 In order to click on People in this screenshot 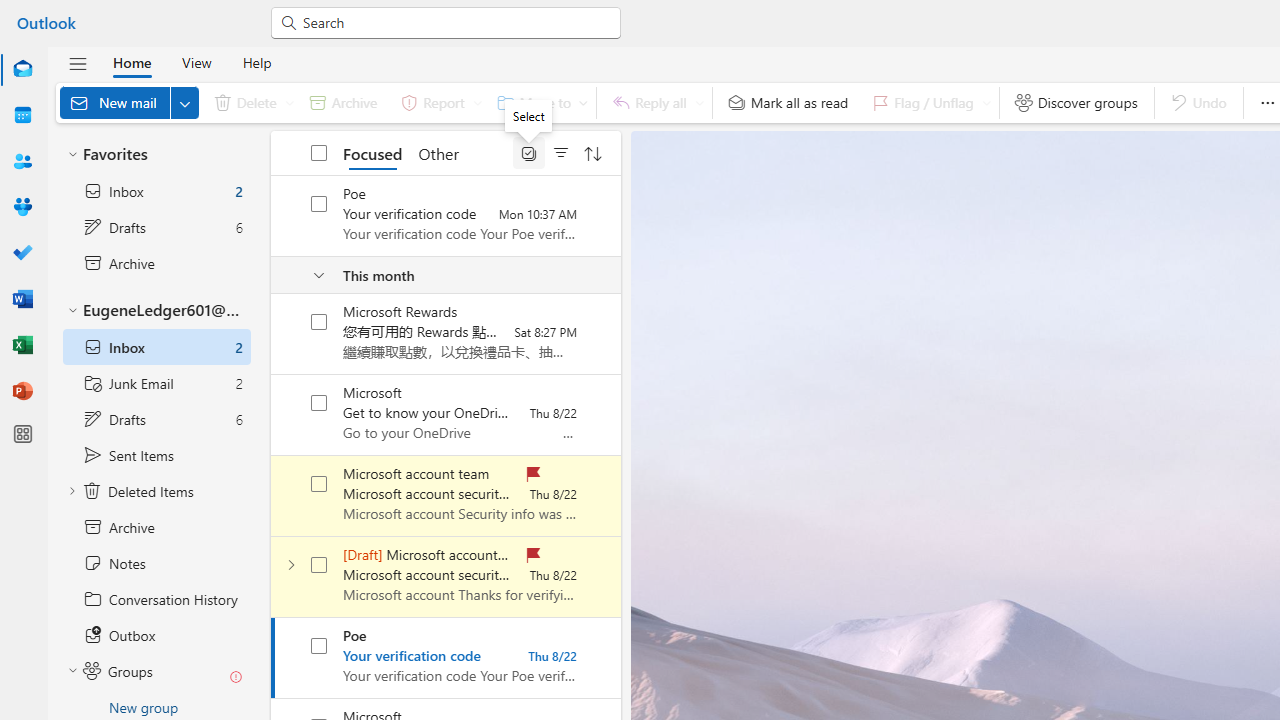, I will do `click(22, 161)`.